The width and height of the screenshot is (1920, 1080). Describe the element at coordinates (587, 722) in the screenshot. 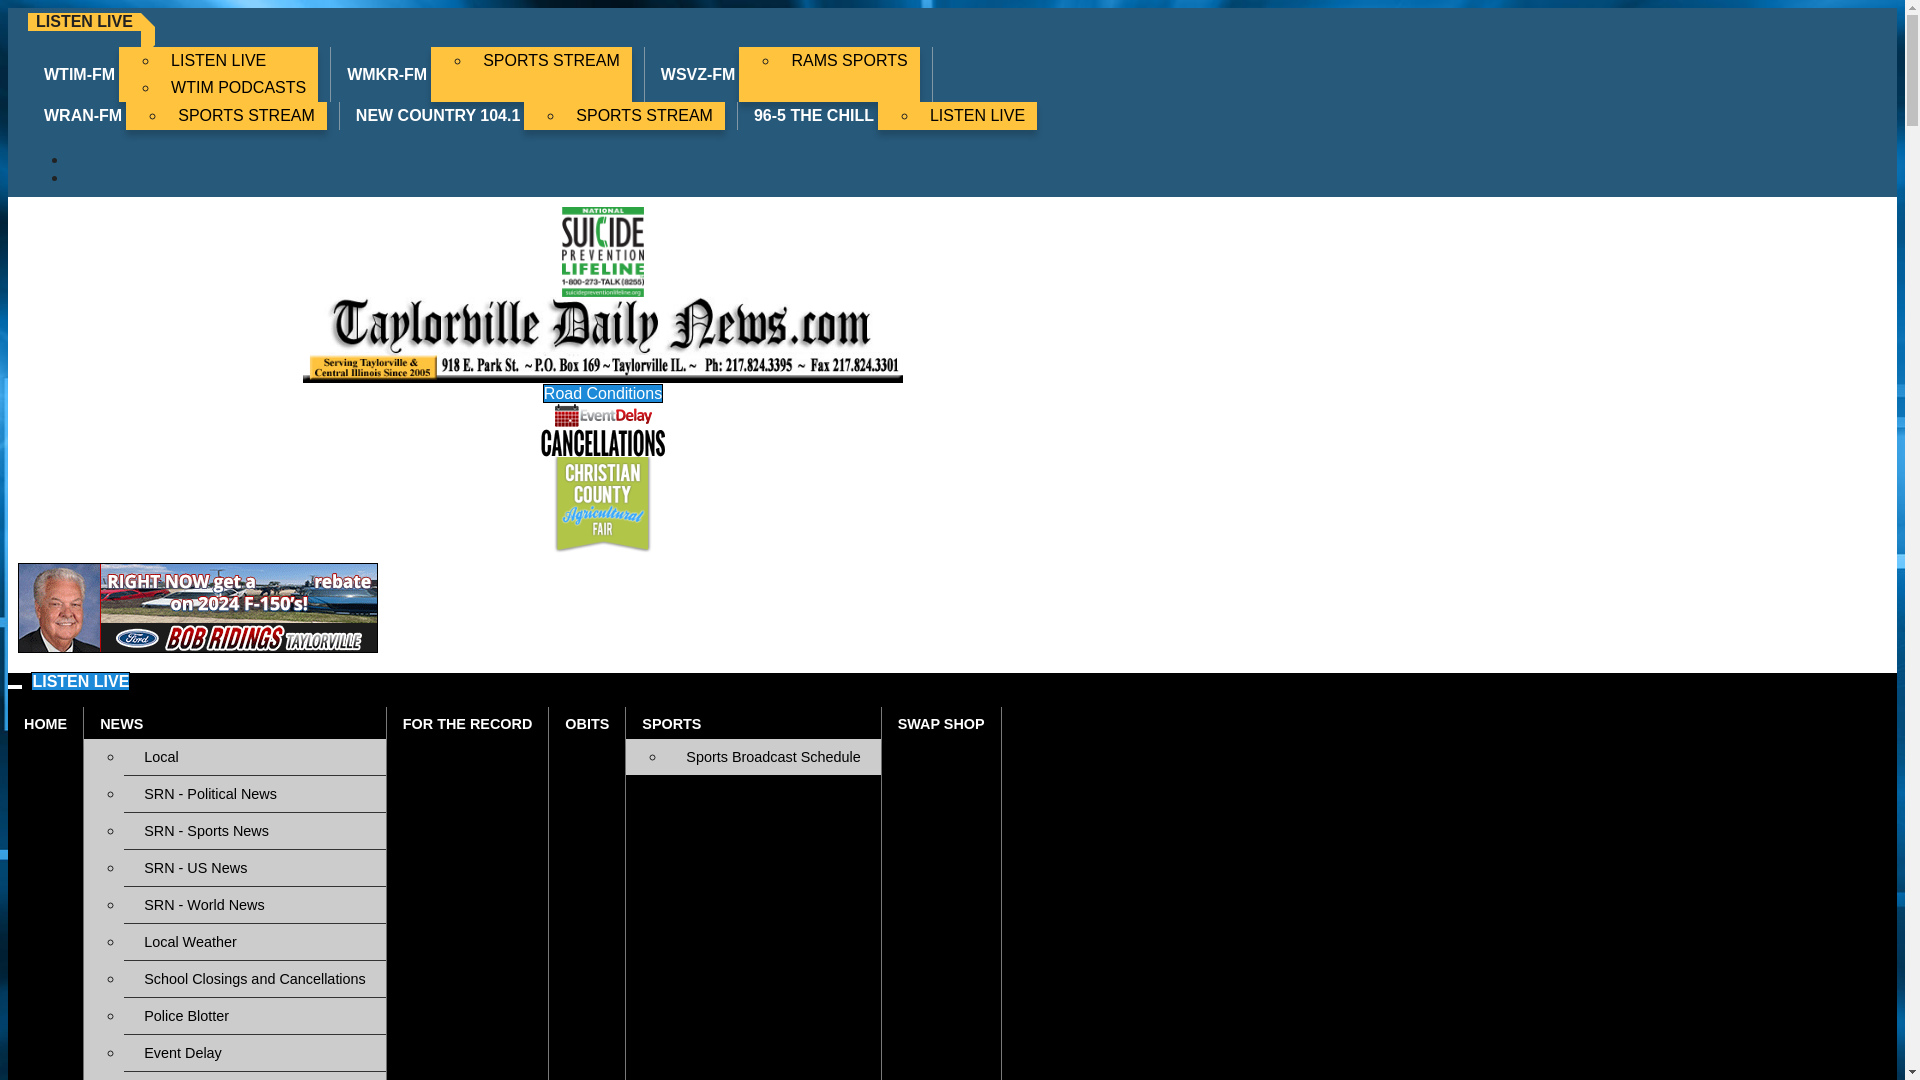

I see `OBITS` at that location.